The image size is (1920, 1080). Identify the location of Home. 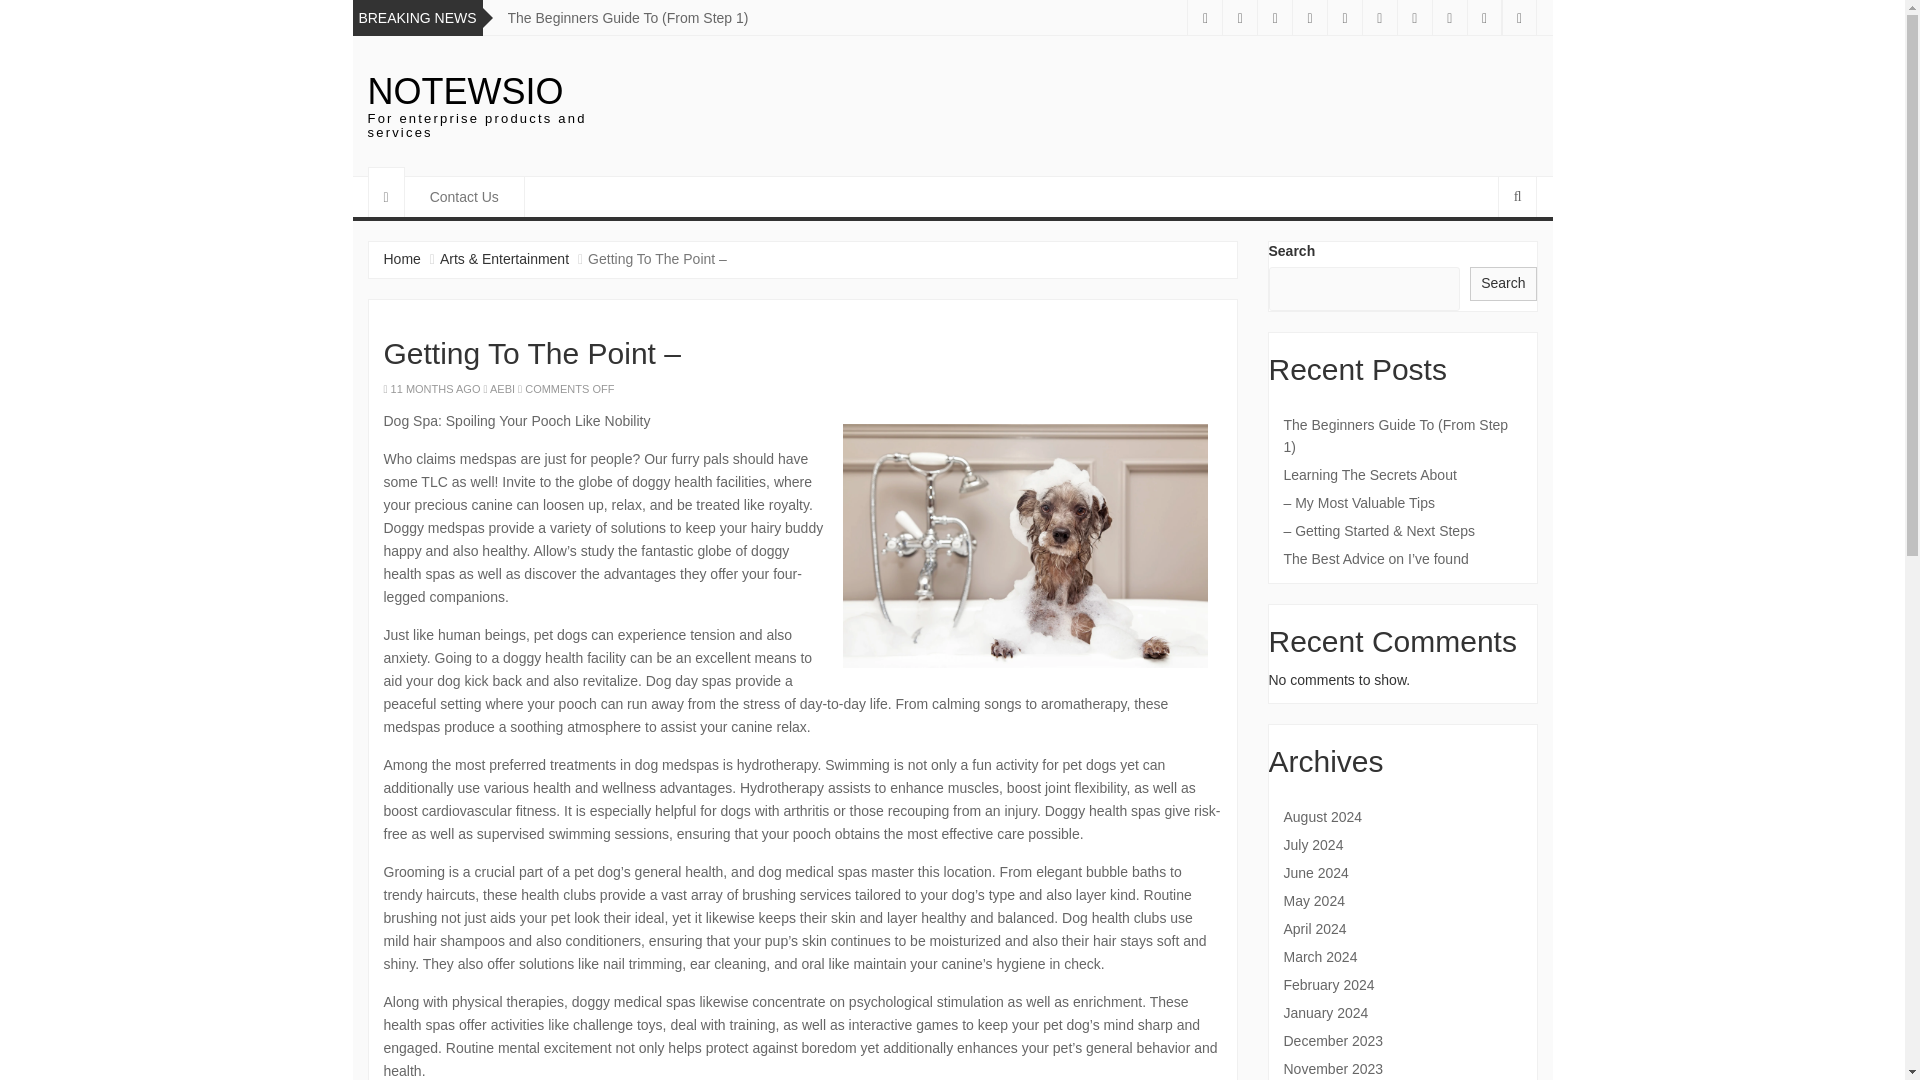
(402, 258).